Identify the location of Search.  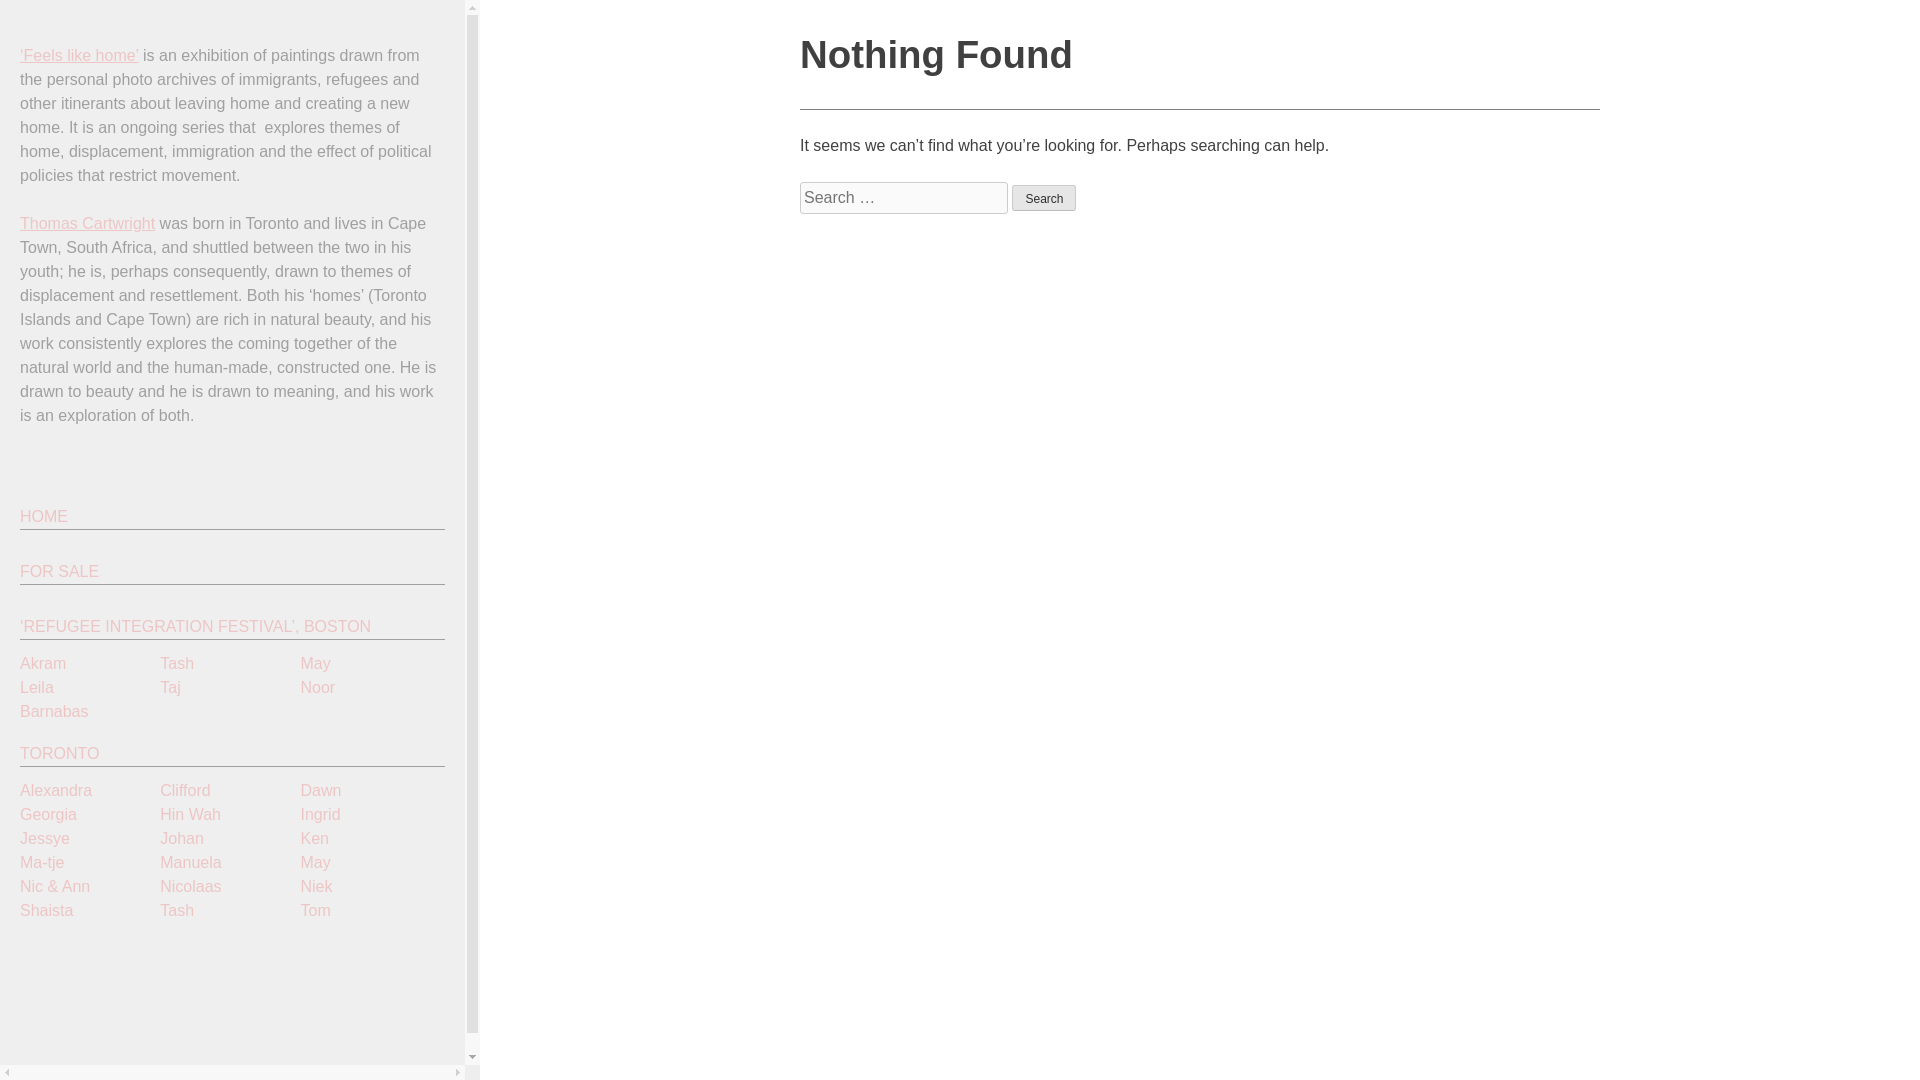
(1043, 197).